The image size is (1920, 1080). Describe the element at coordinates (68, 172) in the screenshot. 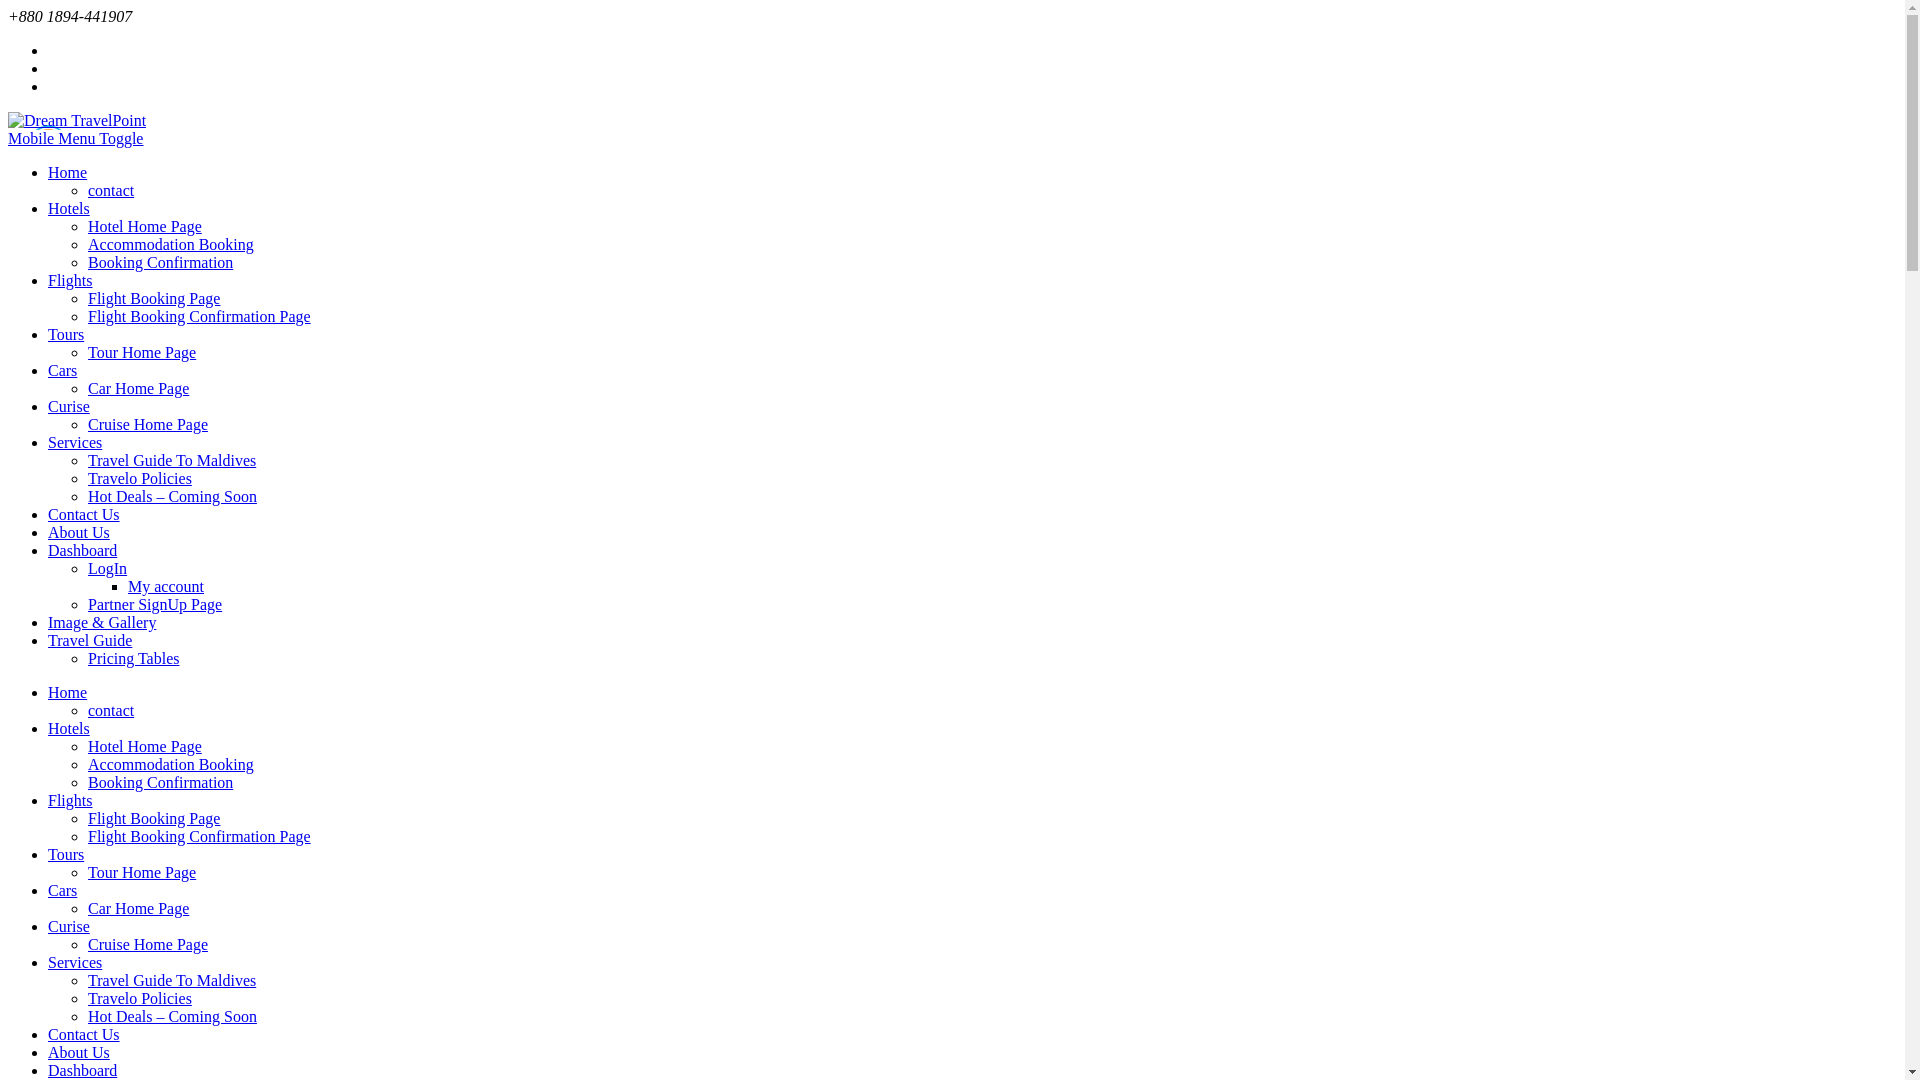

I see `Home` at that location.